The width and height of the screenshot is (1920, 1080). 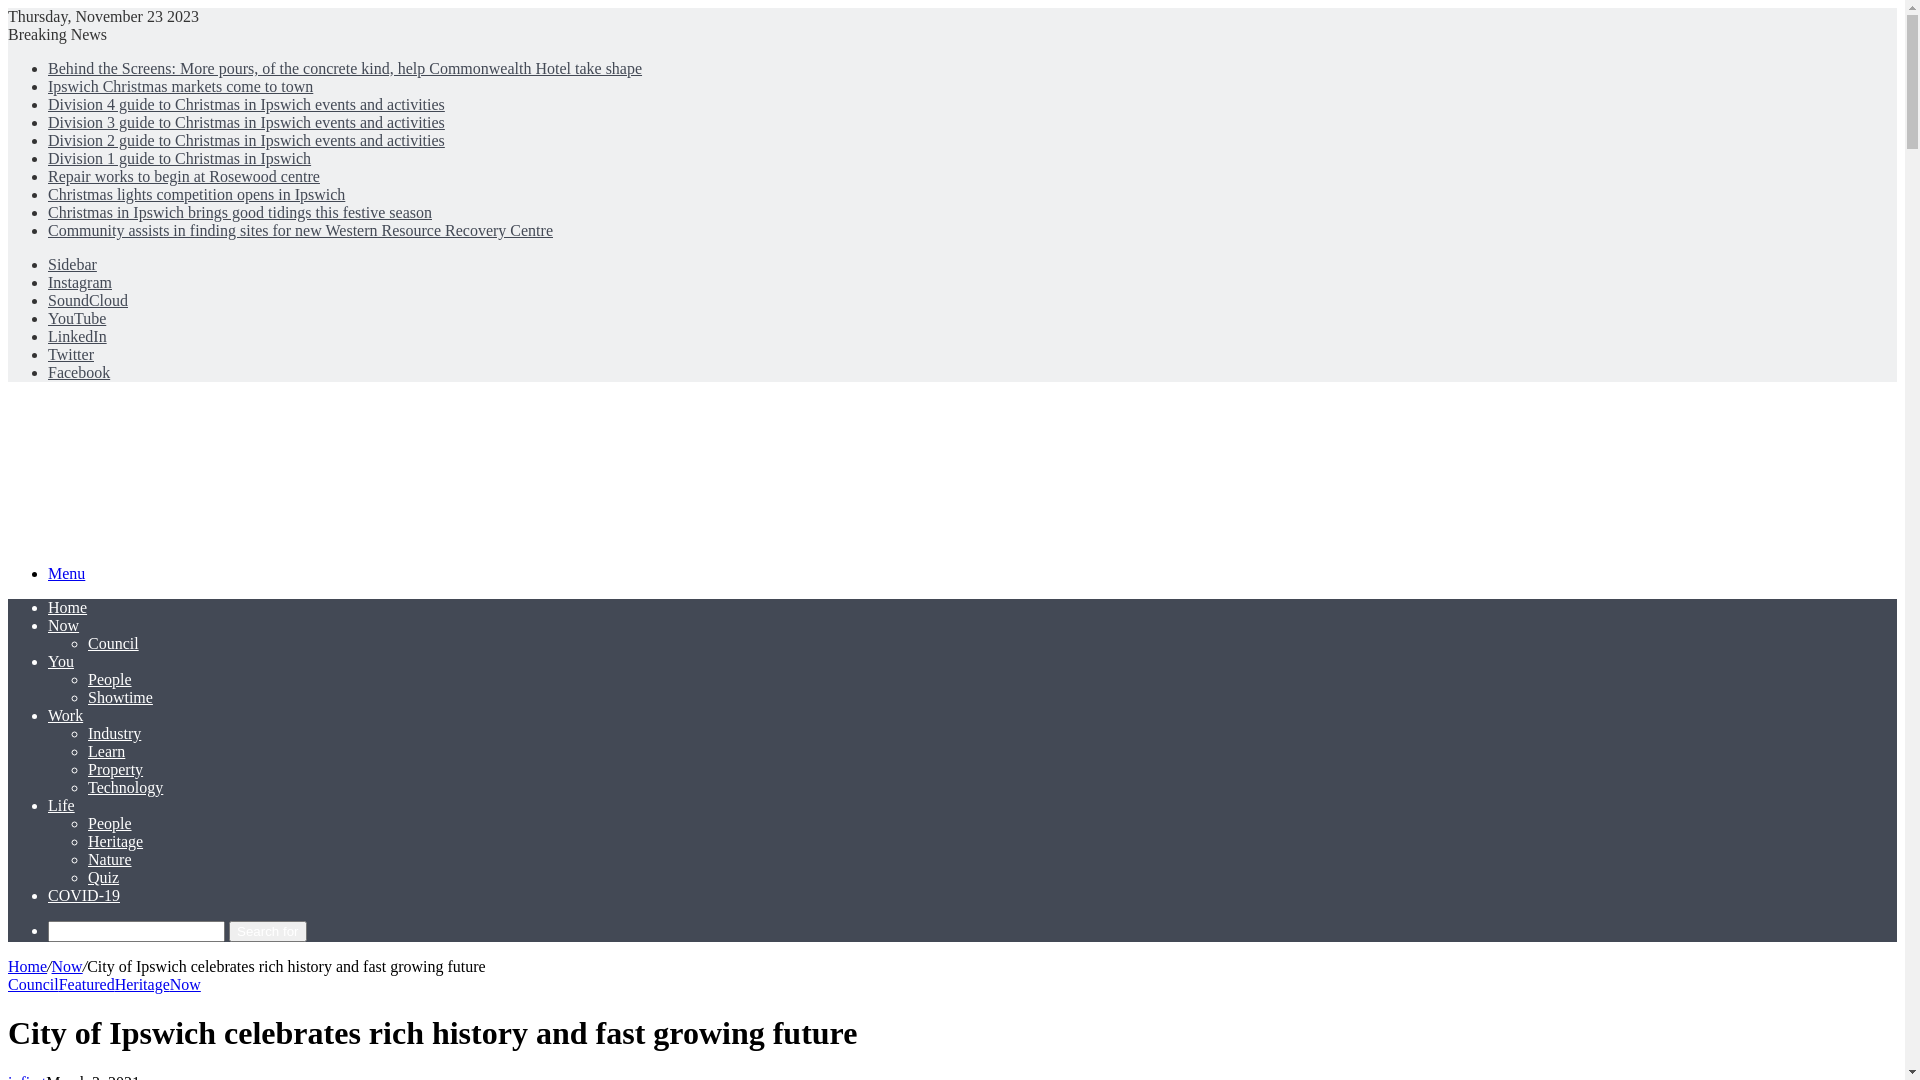 What do you see at coordinates (116, 842) in the screenshot?
I see `Heritage` at bounding box center [116, 842].